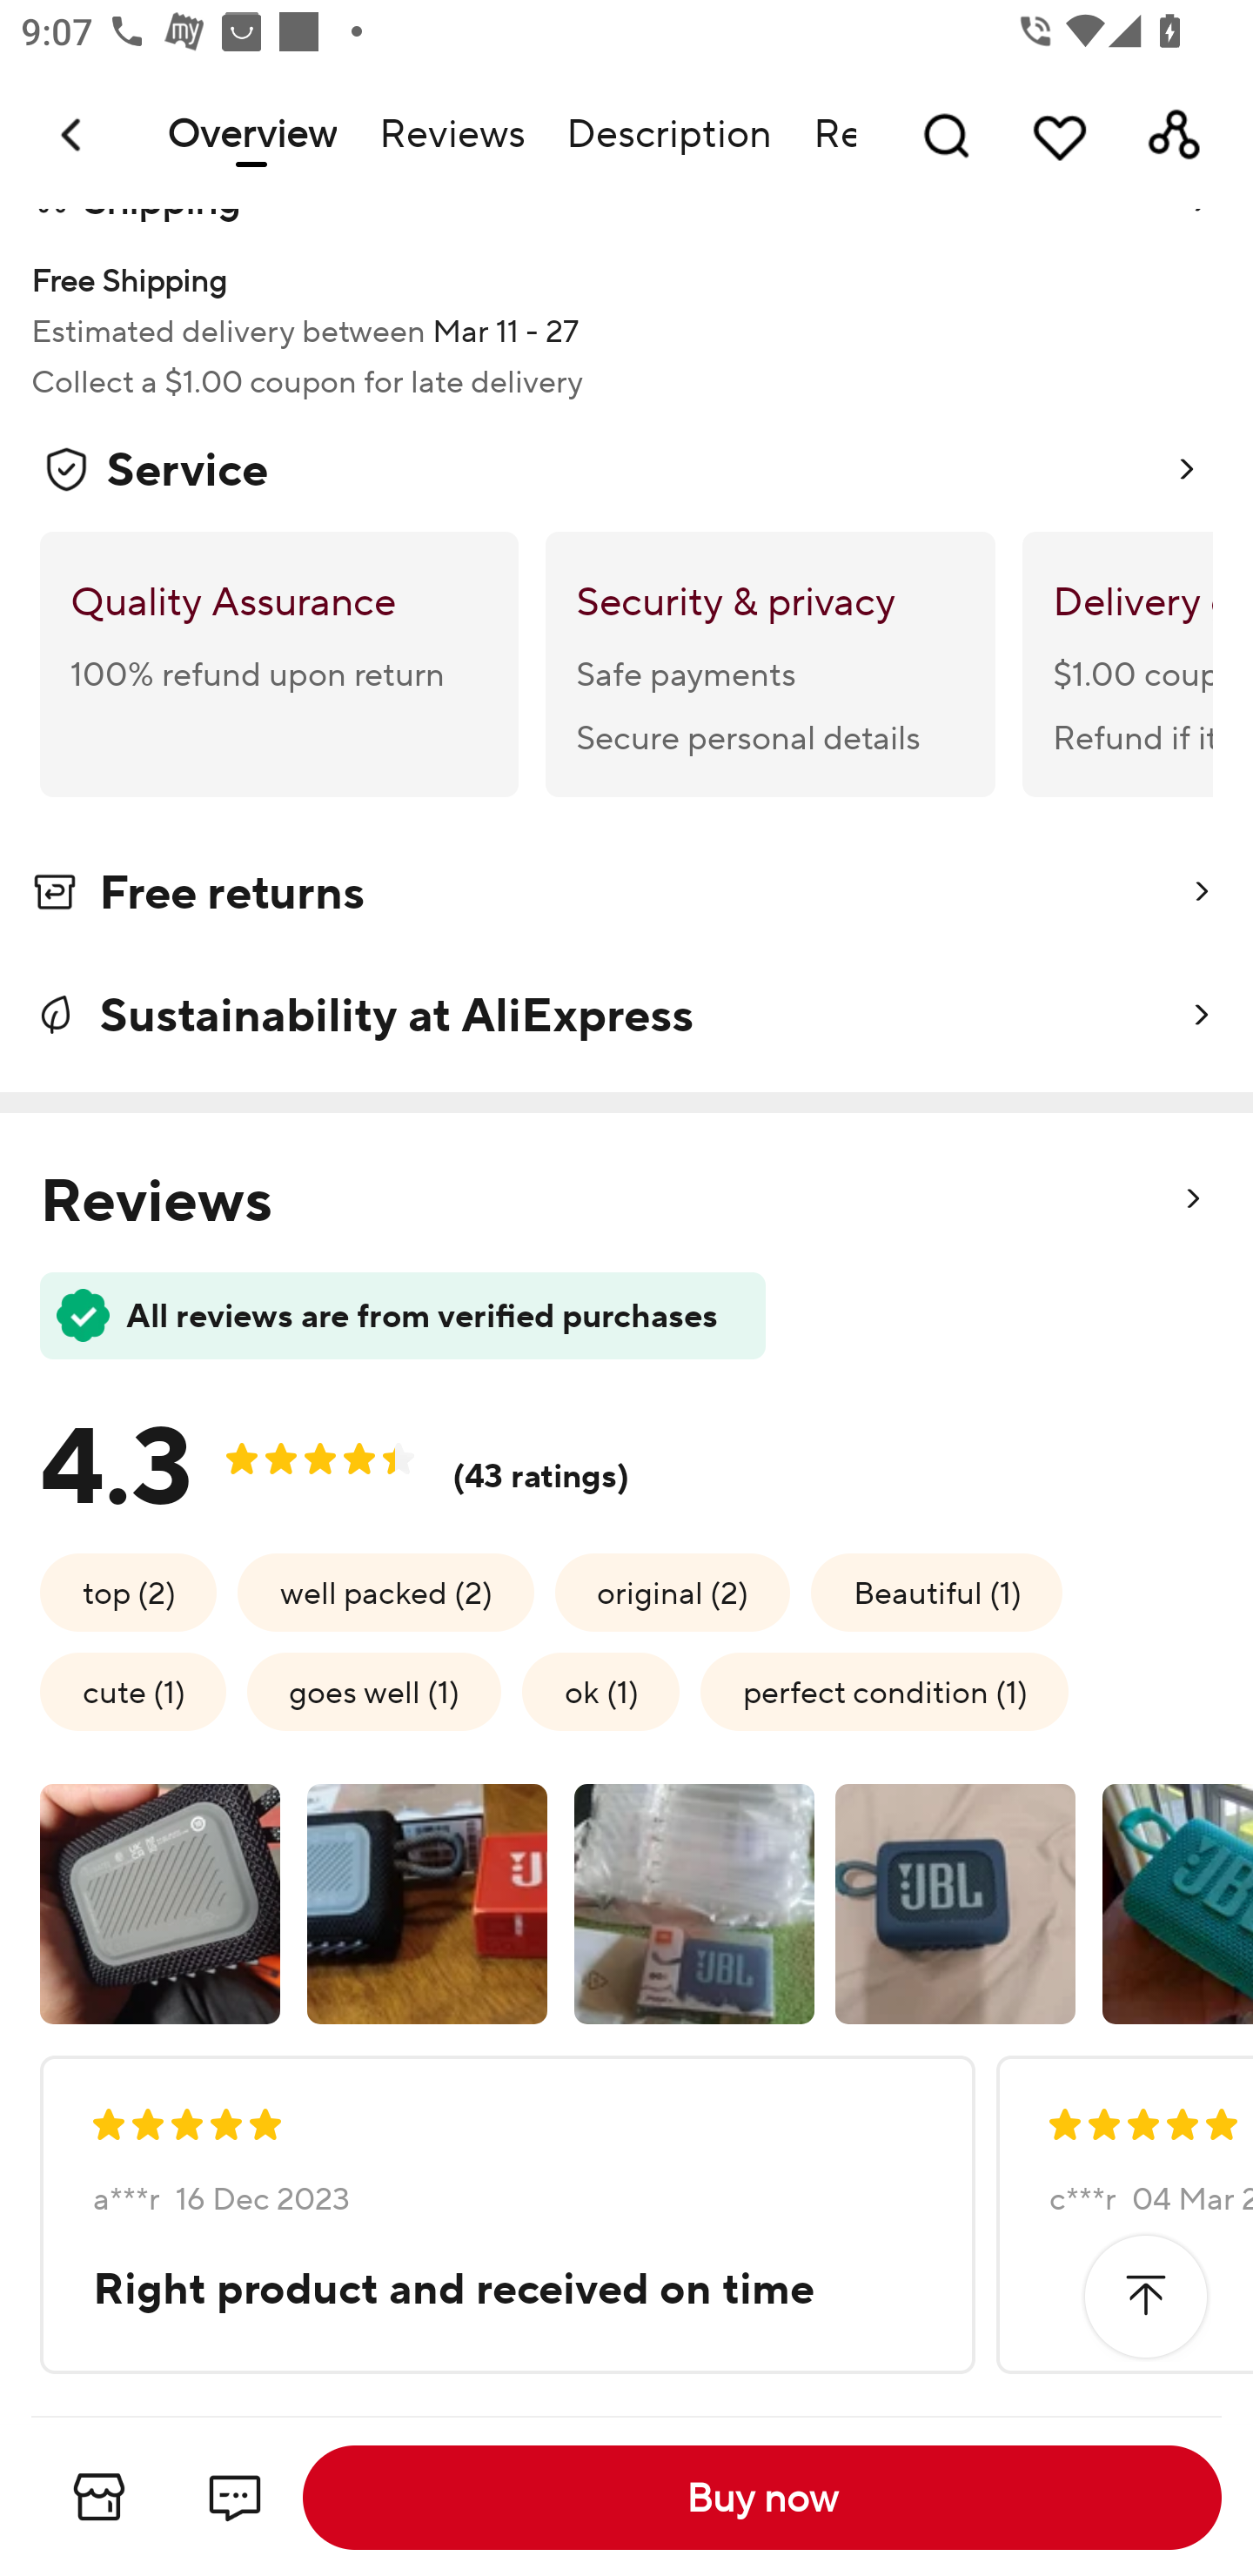 The width and height of the screenshot is (1253, 2576). What do you see at coordinates (358, 1457) in the screenshot?
I see `4.3 43.0 (43 ratings)` at bounding box center [358, 1457].